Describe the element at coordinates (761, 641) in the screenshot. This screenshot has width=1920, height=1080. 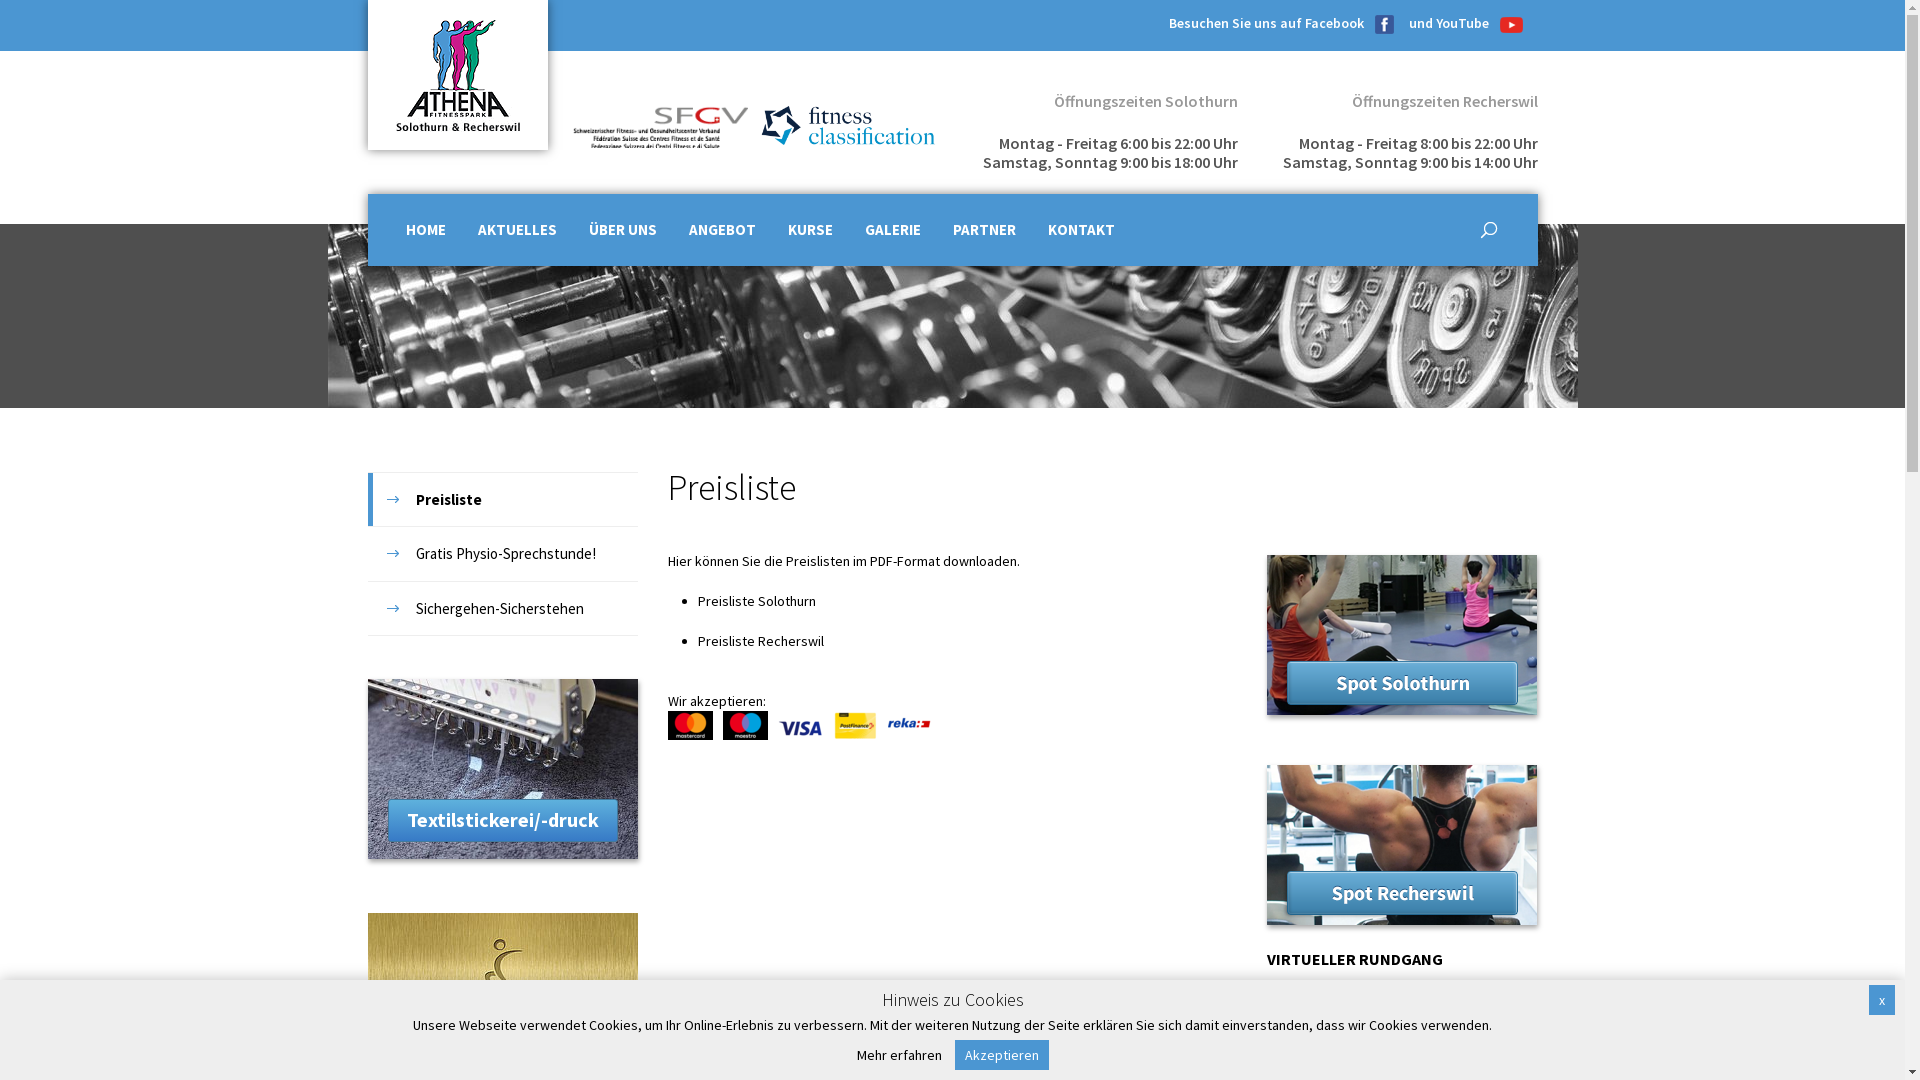
I see `Preisliste Recherswil` at that location.